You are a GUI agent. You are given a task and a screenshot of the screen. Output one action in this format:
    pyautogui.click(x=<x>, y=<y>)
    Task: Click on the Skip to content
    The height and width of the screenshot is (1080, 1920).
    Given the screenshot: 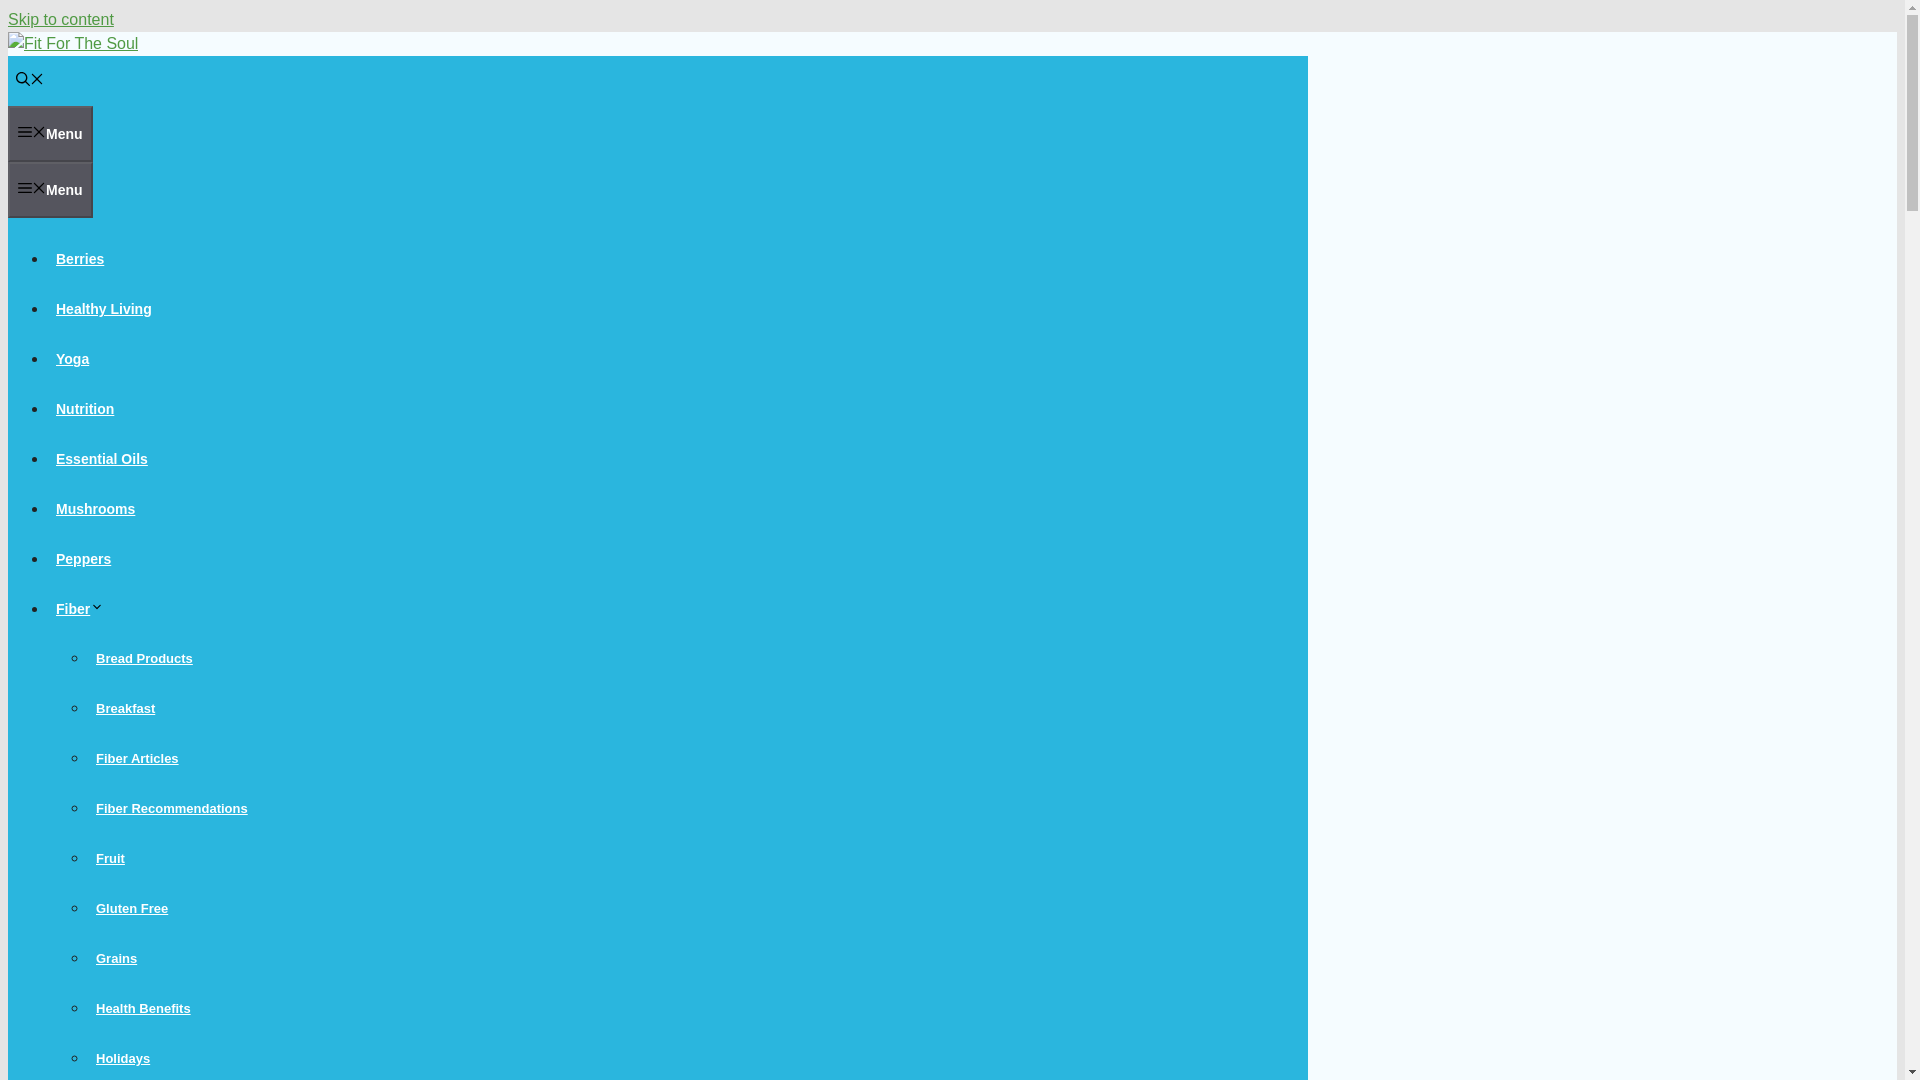 What is the action you would take?
    pyautogui.click(x=60, y=19)
    